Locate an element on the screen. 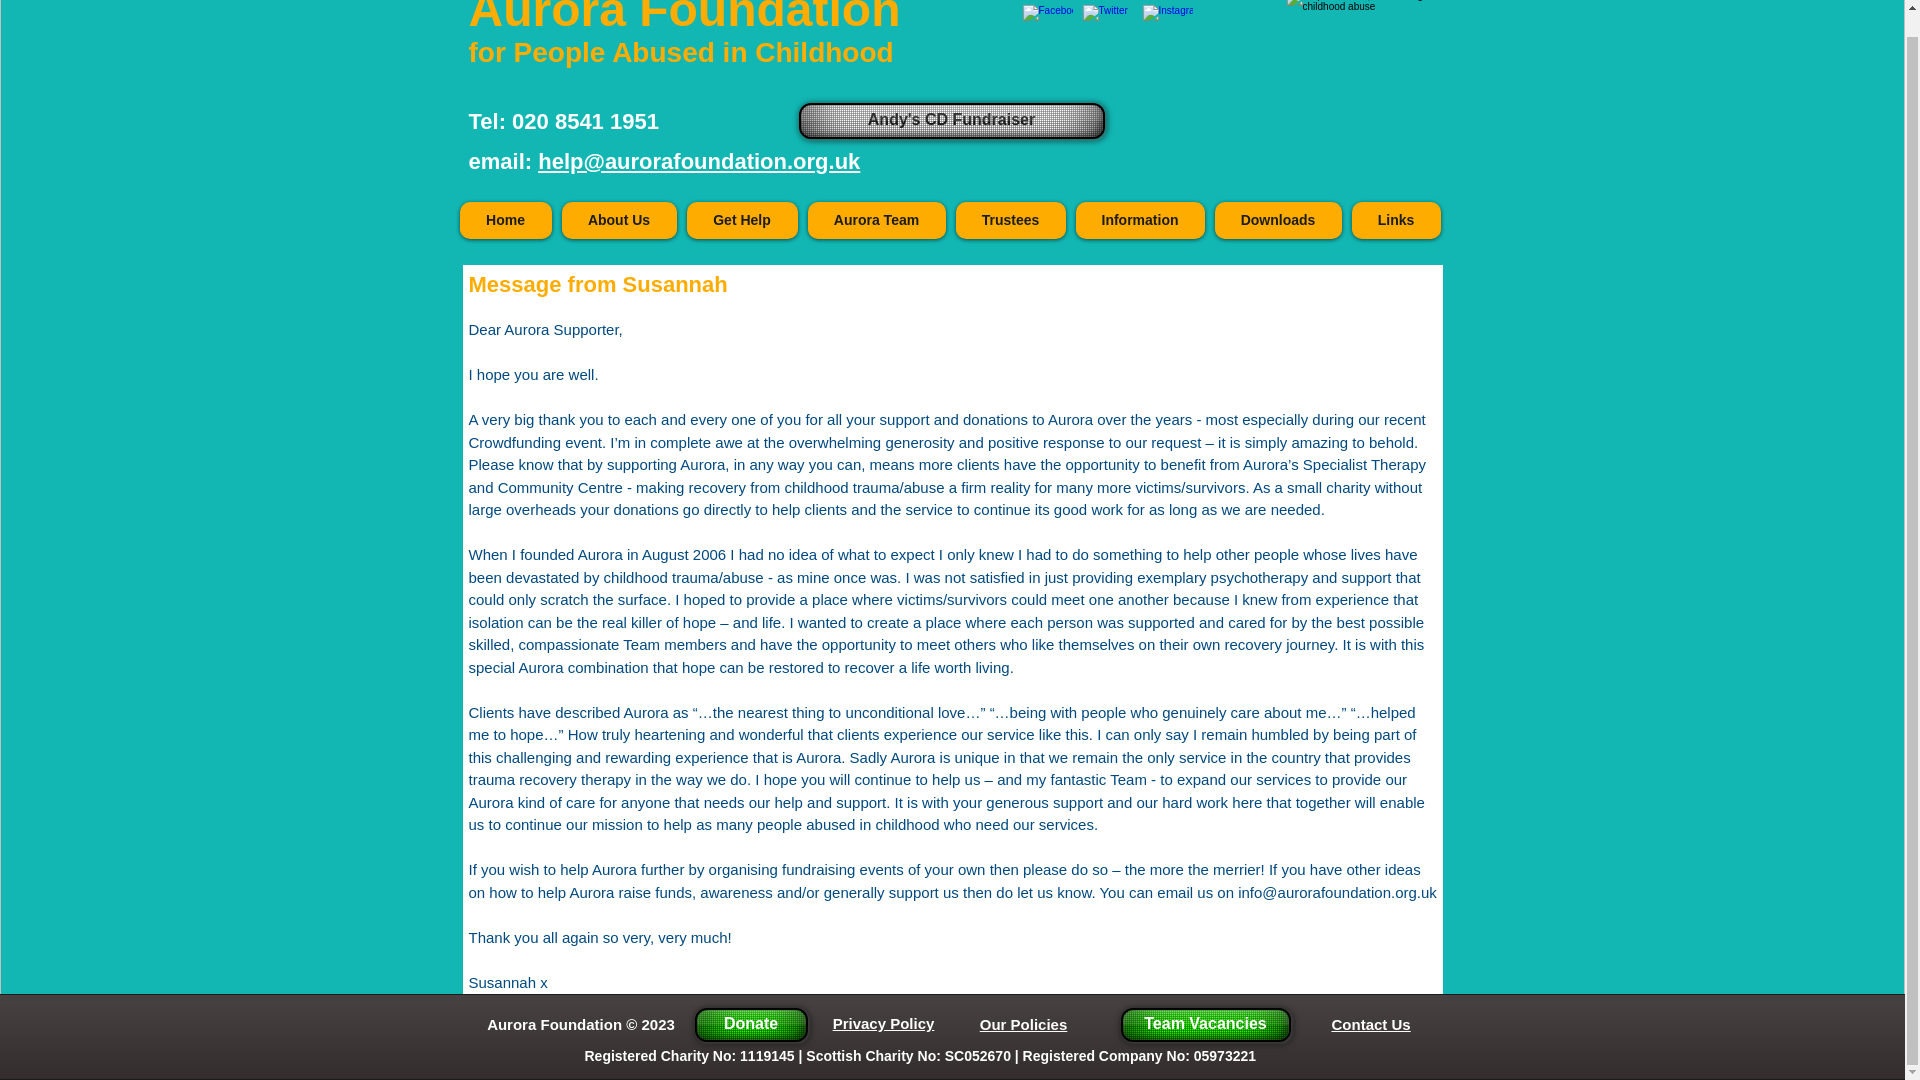 The width and height of the screenshot is (1920, 1080). Information is located at coordinates (1140, 220).